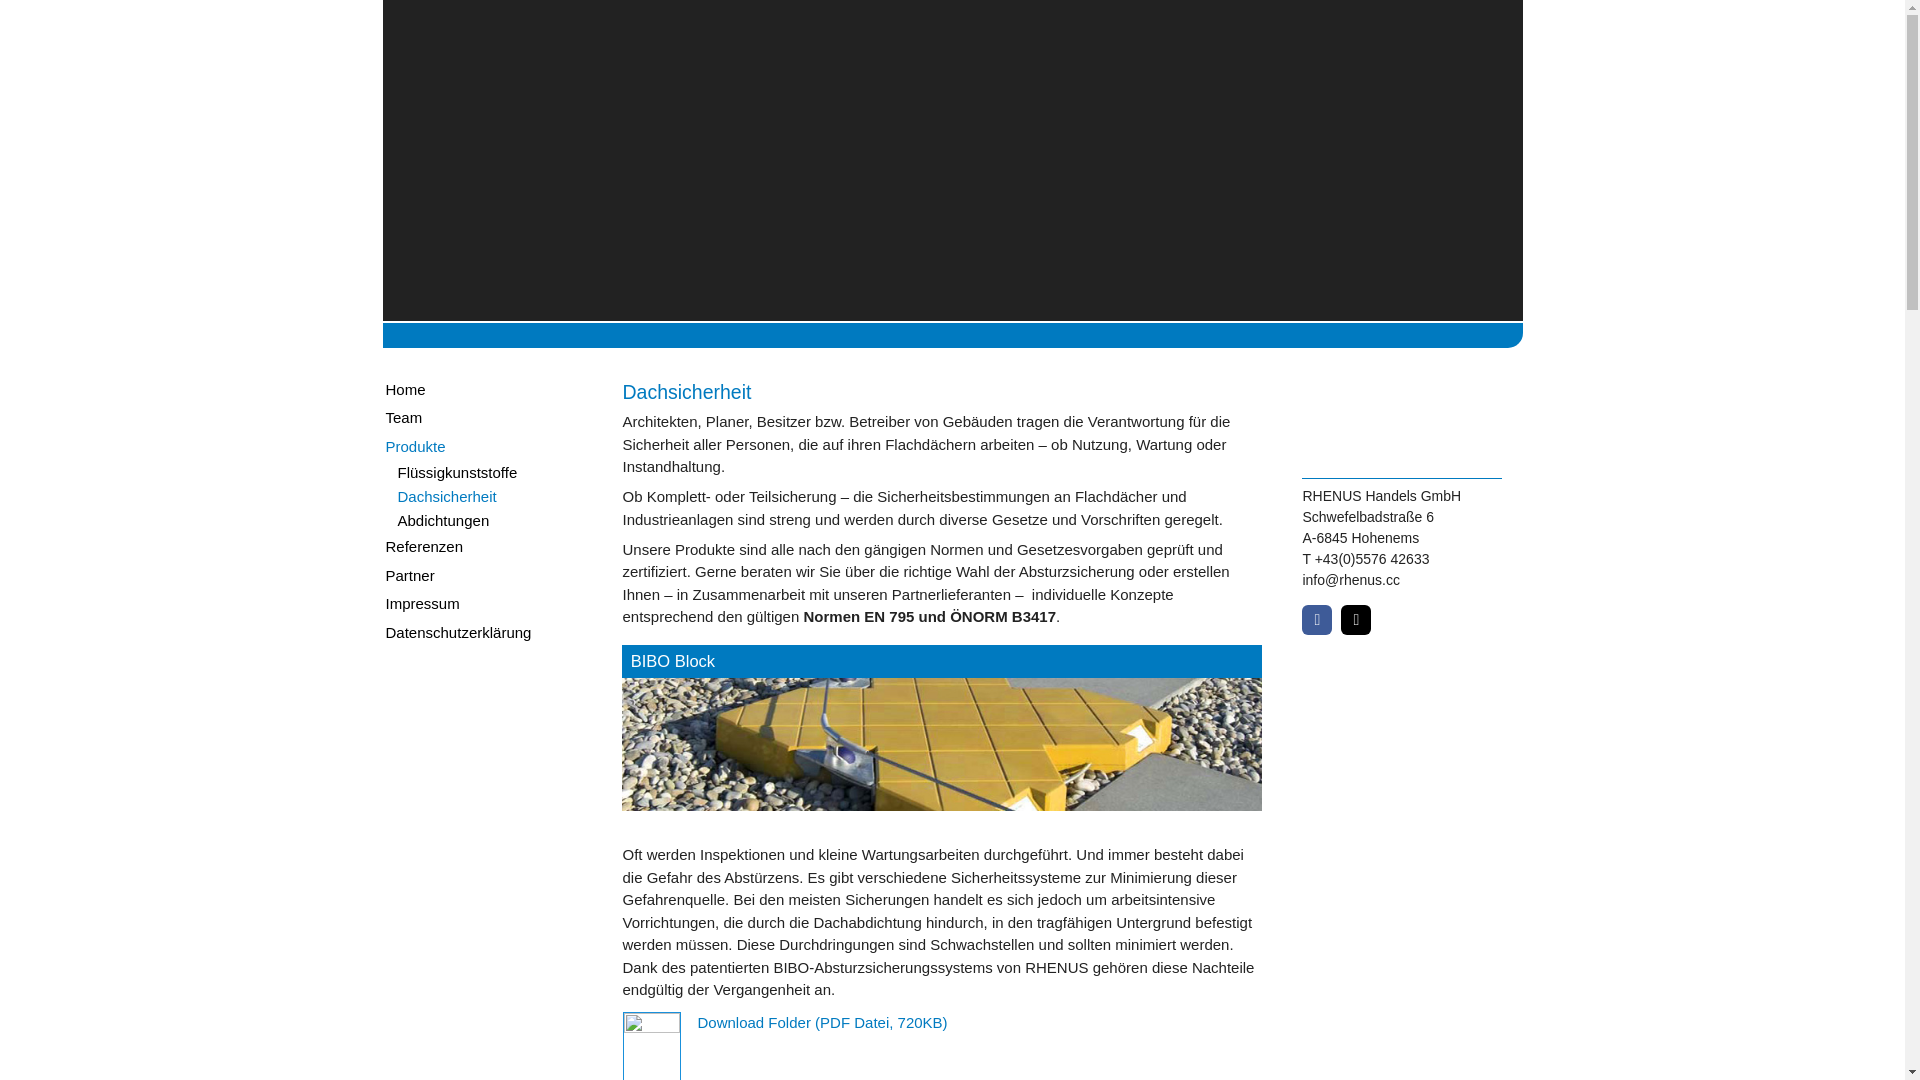 The image size is (1920, 1080). Describe the element at coordinates (1317, 620) in the screenshot. I see `facebook` at that location.